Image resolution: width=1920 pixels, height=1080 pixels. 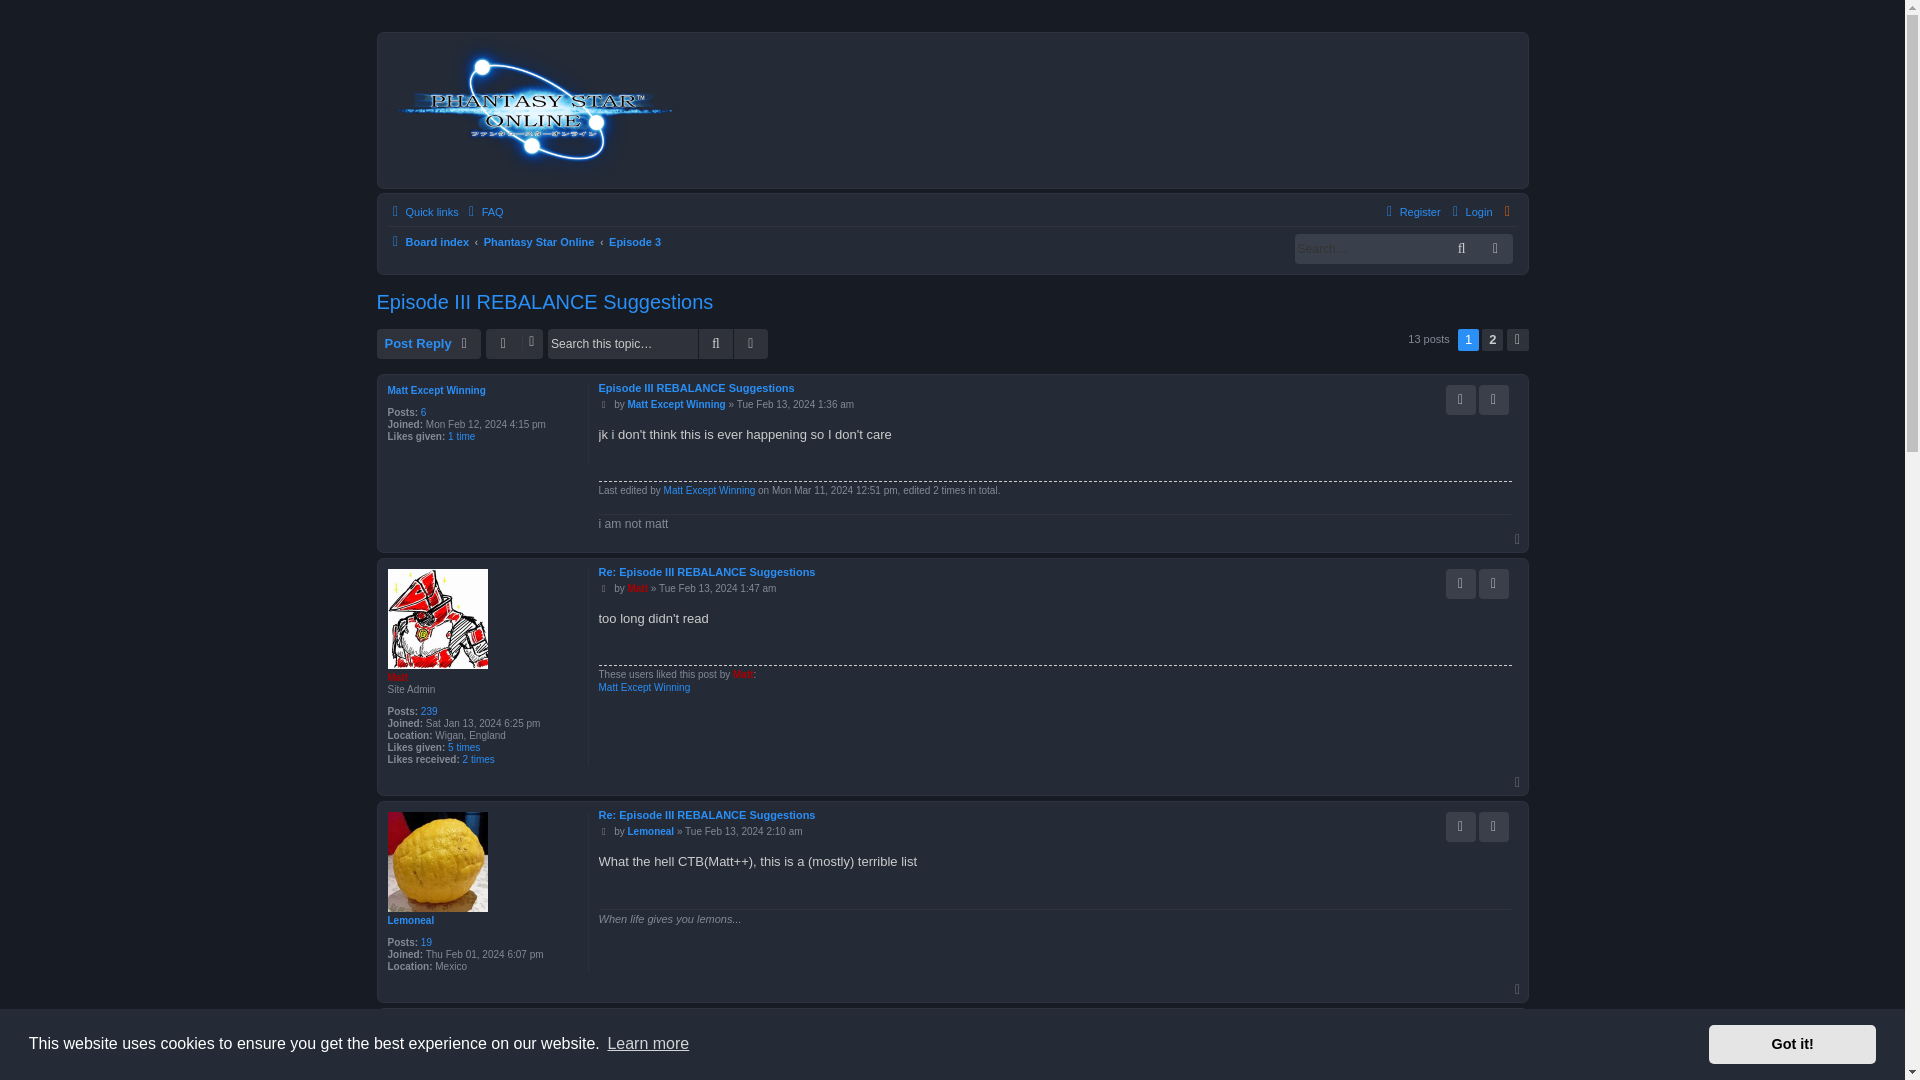 What do you see at coordinates (1494, 399) in the screenshot?
I see `Quote` at bounding box center [1494, 399].